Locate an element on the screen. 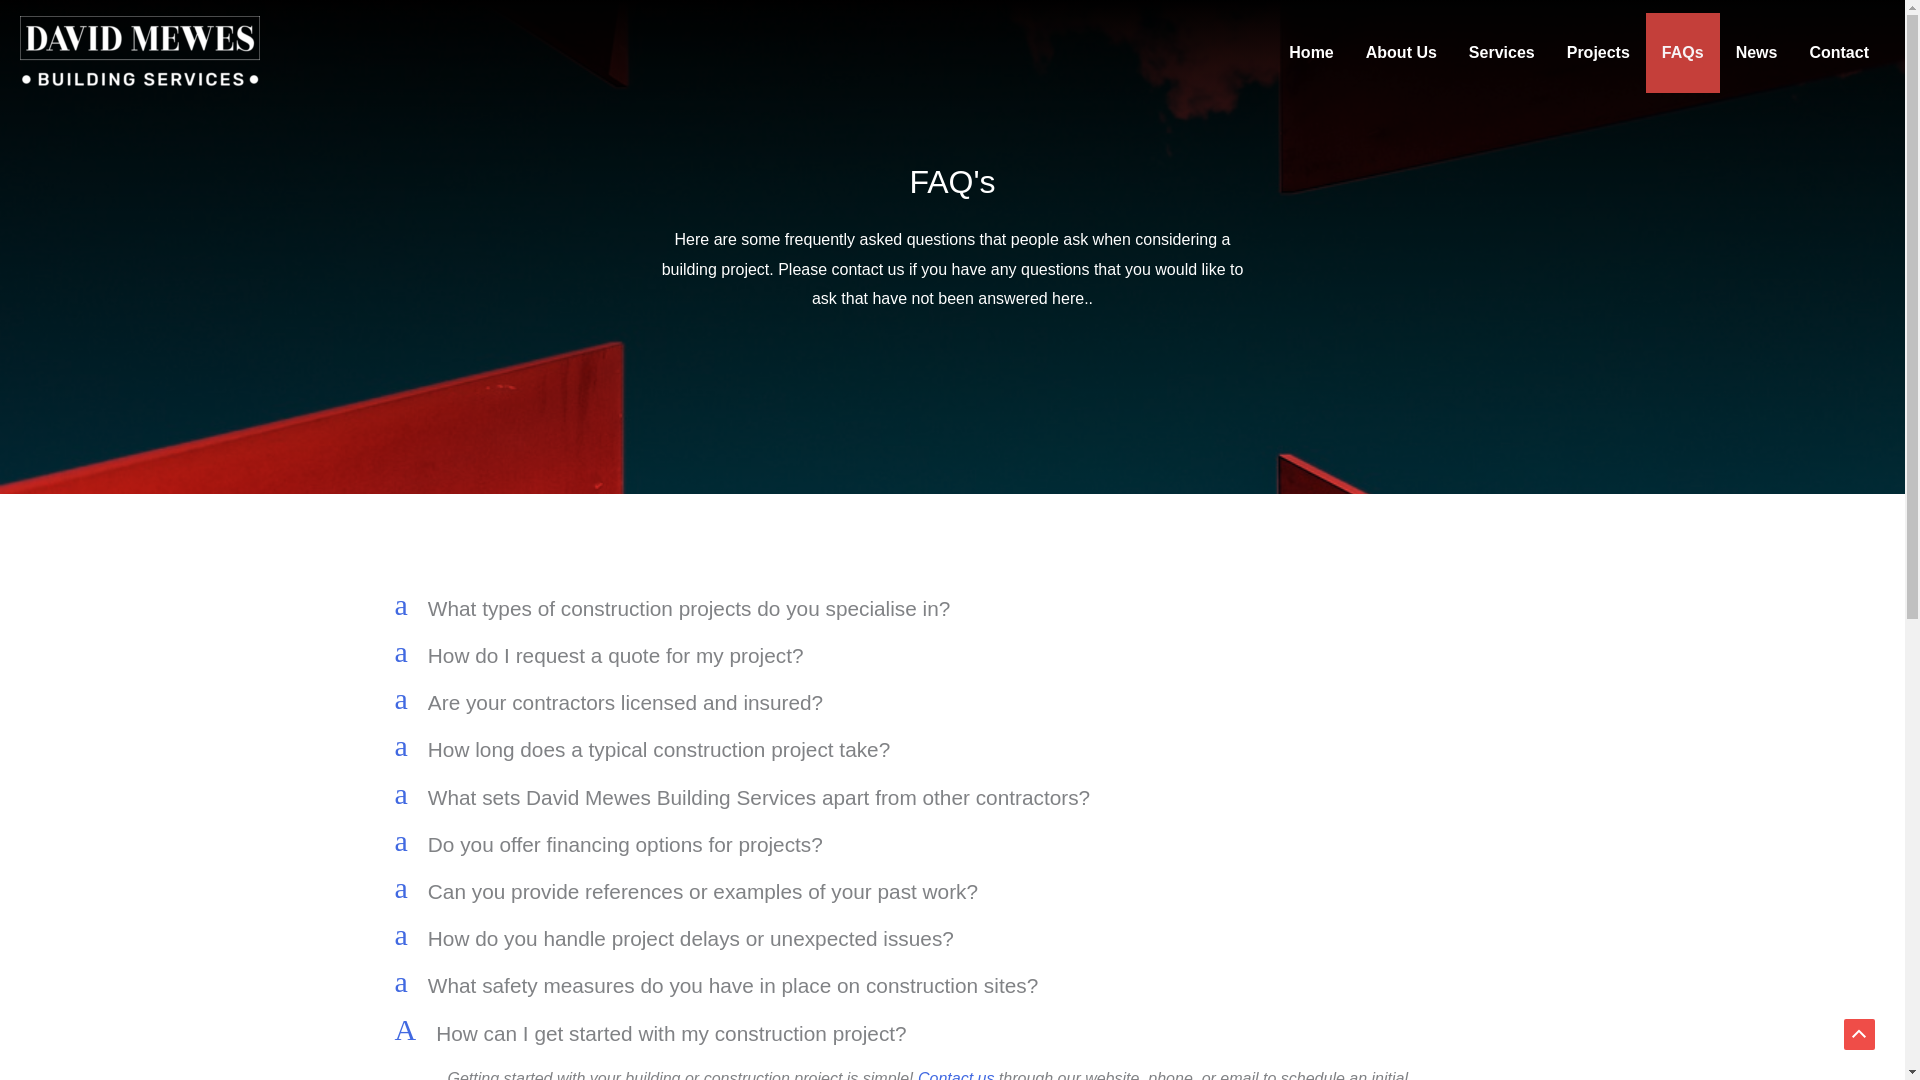  Projects is located at coordinates (1598, 52).